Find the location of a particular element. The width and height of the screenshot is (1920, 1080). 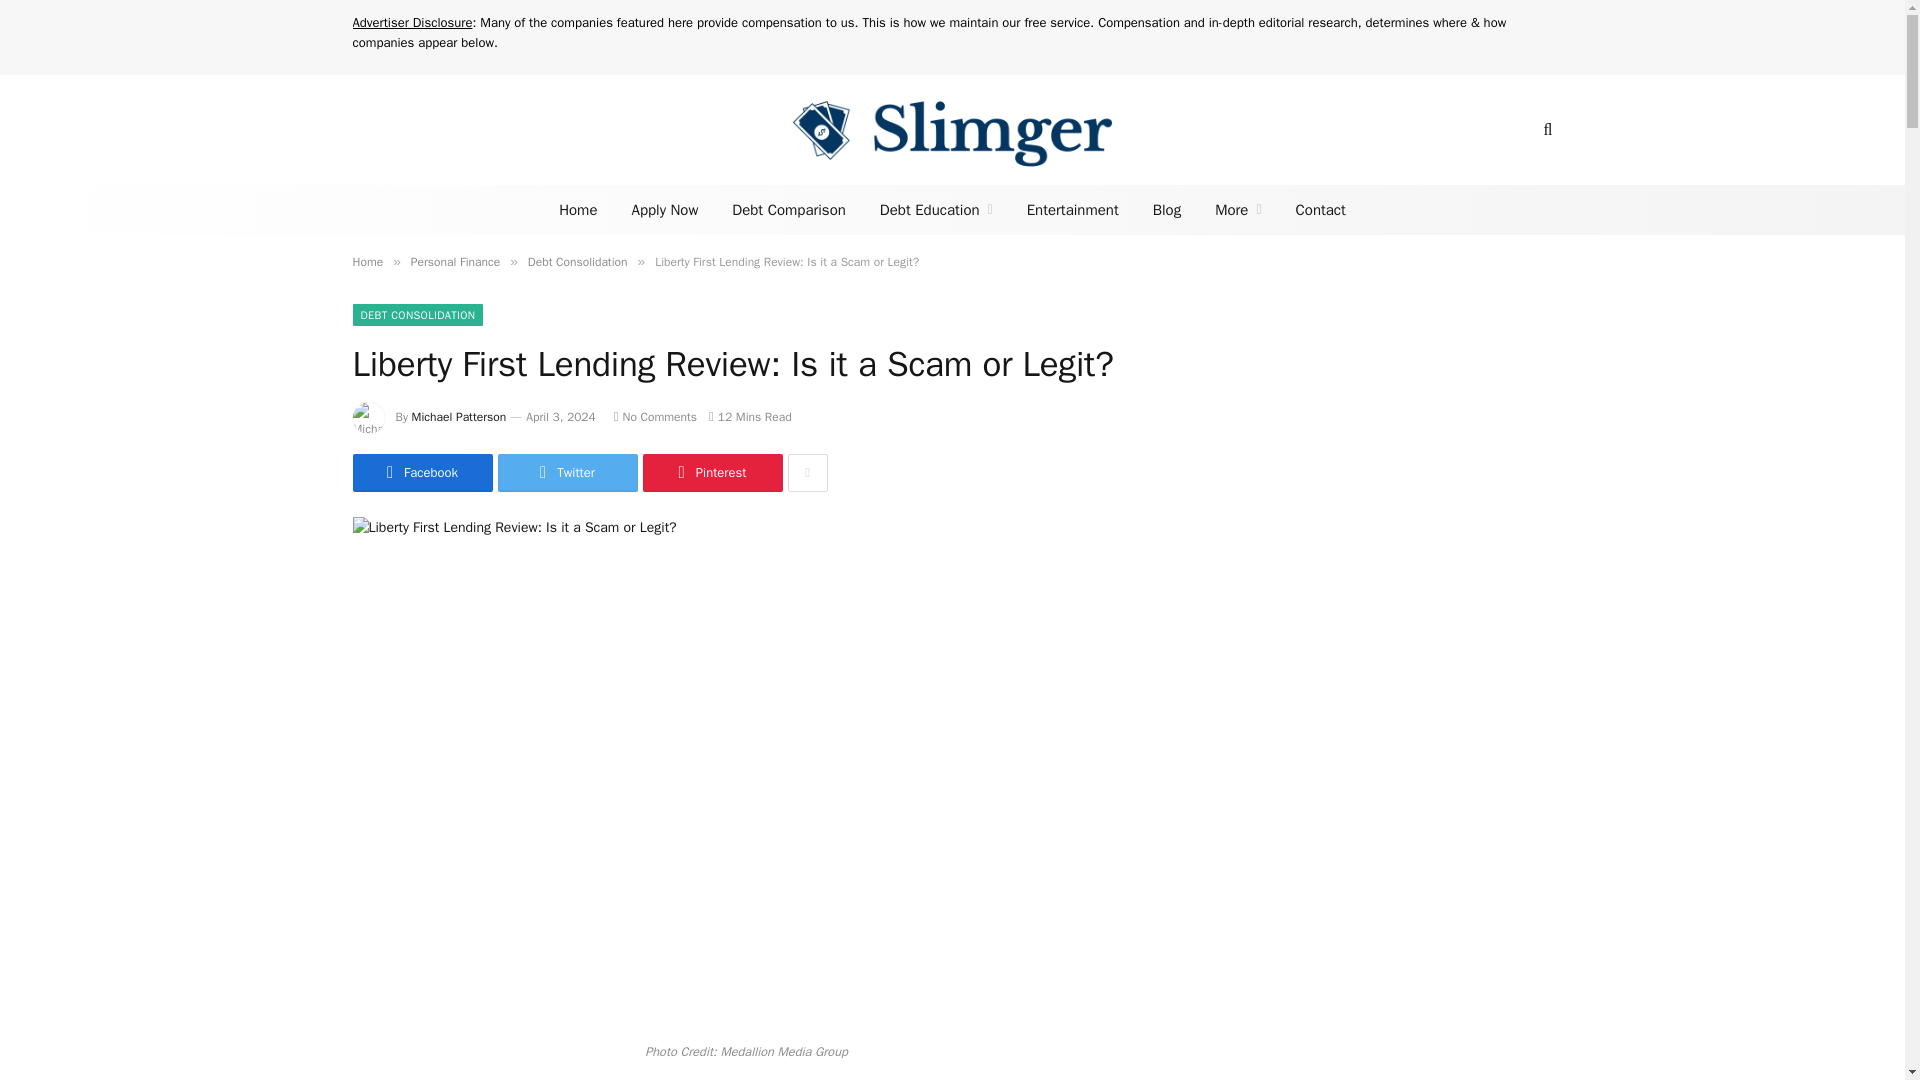

Contact is located at coordinates (1320, 210).